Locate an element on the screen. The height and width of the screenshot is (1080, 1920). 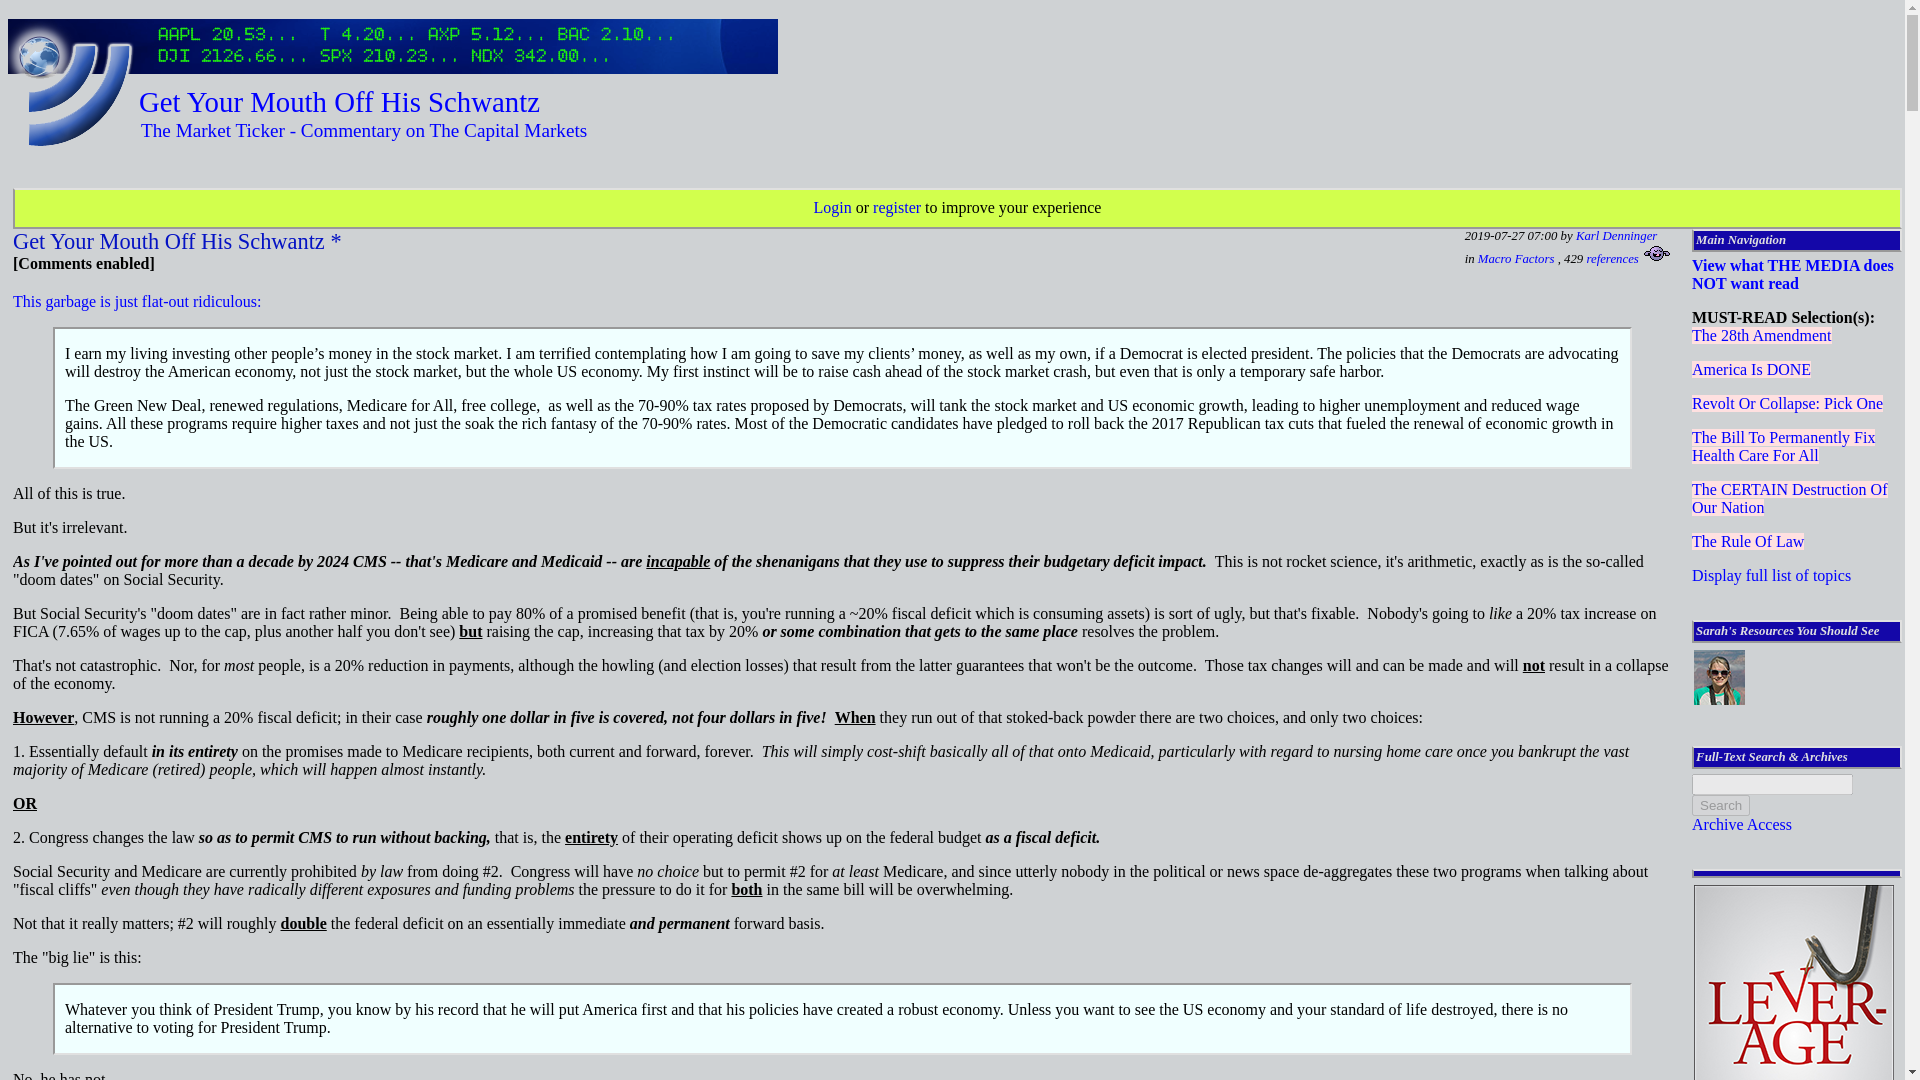
America Is DONE is located at coordinates (1750, 369).